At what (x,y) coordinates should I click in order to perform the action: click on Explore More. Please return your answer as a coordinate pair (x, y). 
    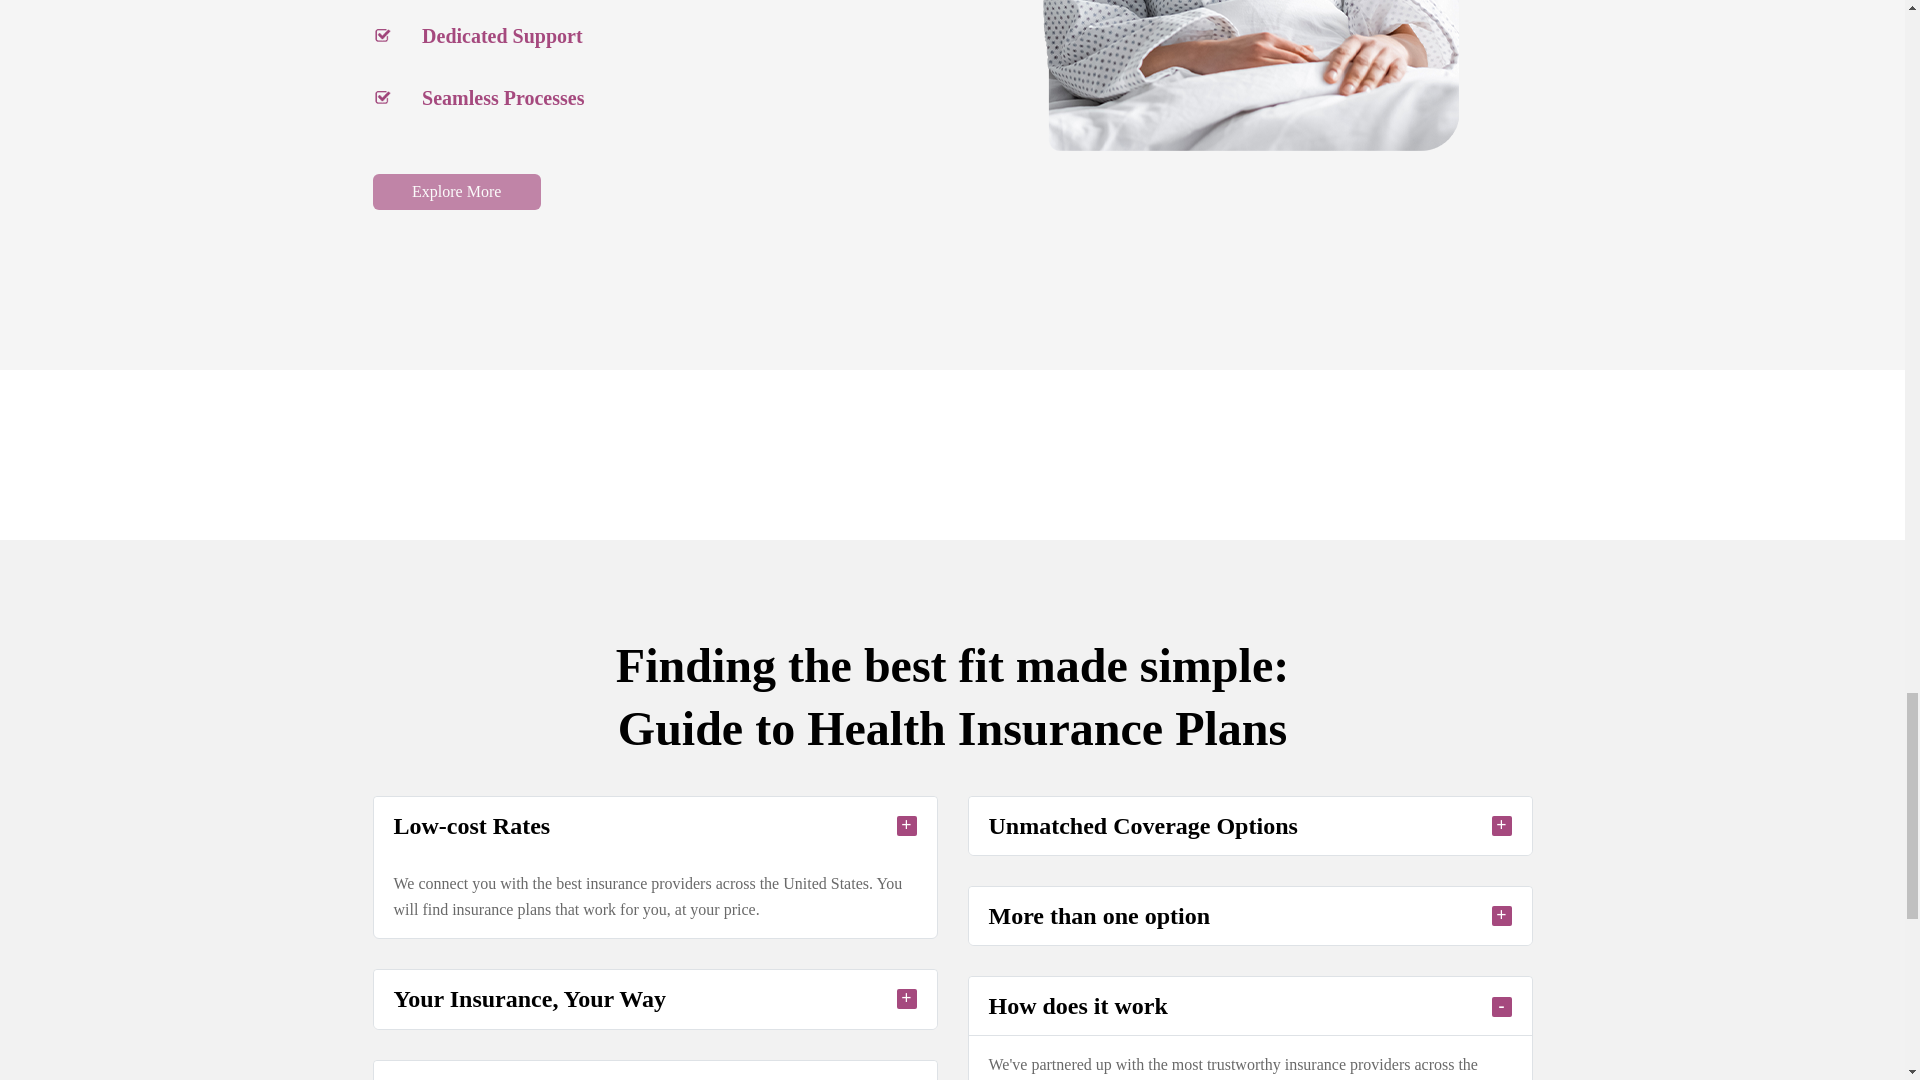
    Looking at the image, I should click on (456, 191).